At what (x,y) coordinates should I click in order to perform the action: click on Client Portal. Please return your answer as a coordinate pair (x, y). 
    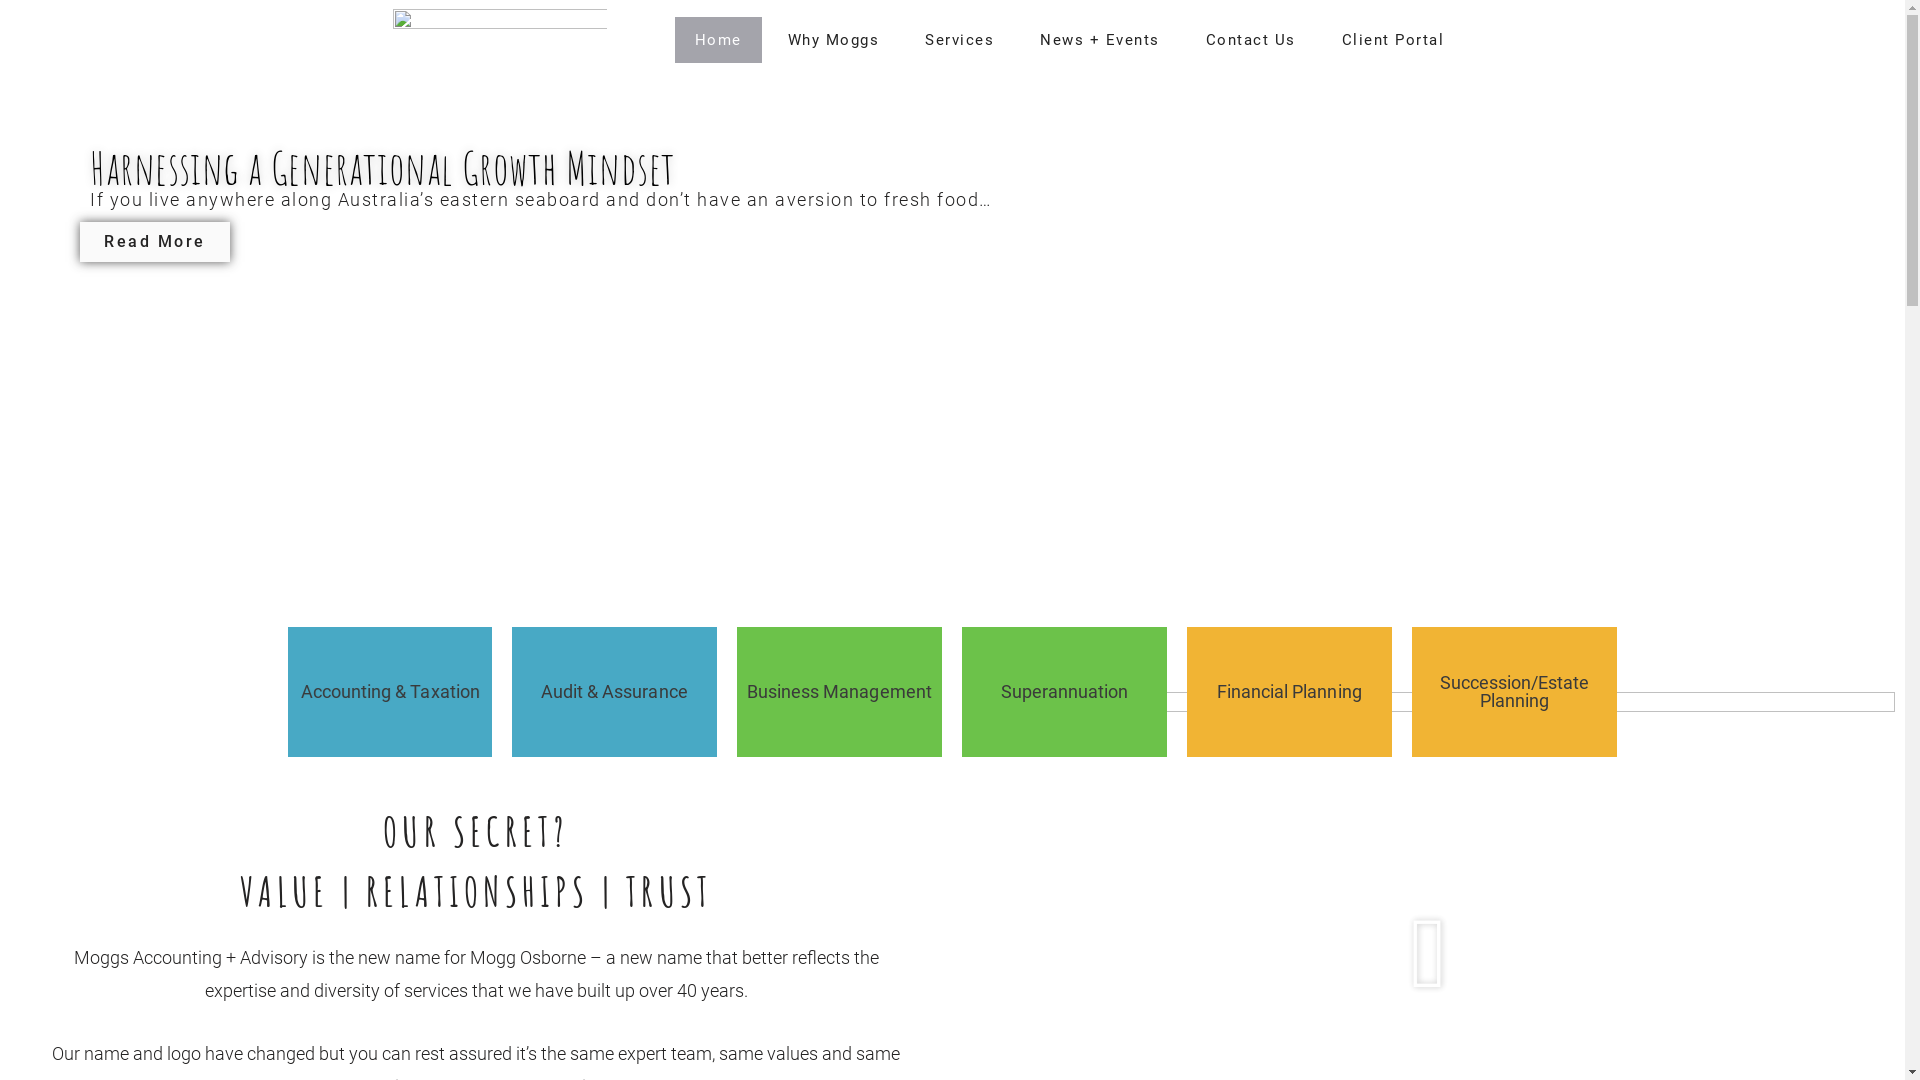
    Looking at the image, I should click on (1394, 40).